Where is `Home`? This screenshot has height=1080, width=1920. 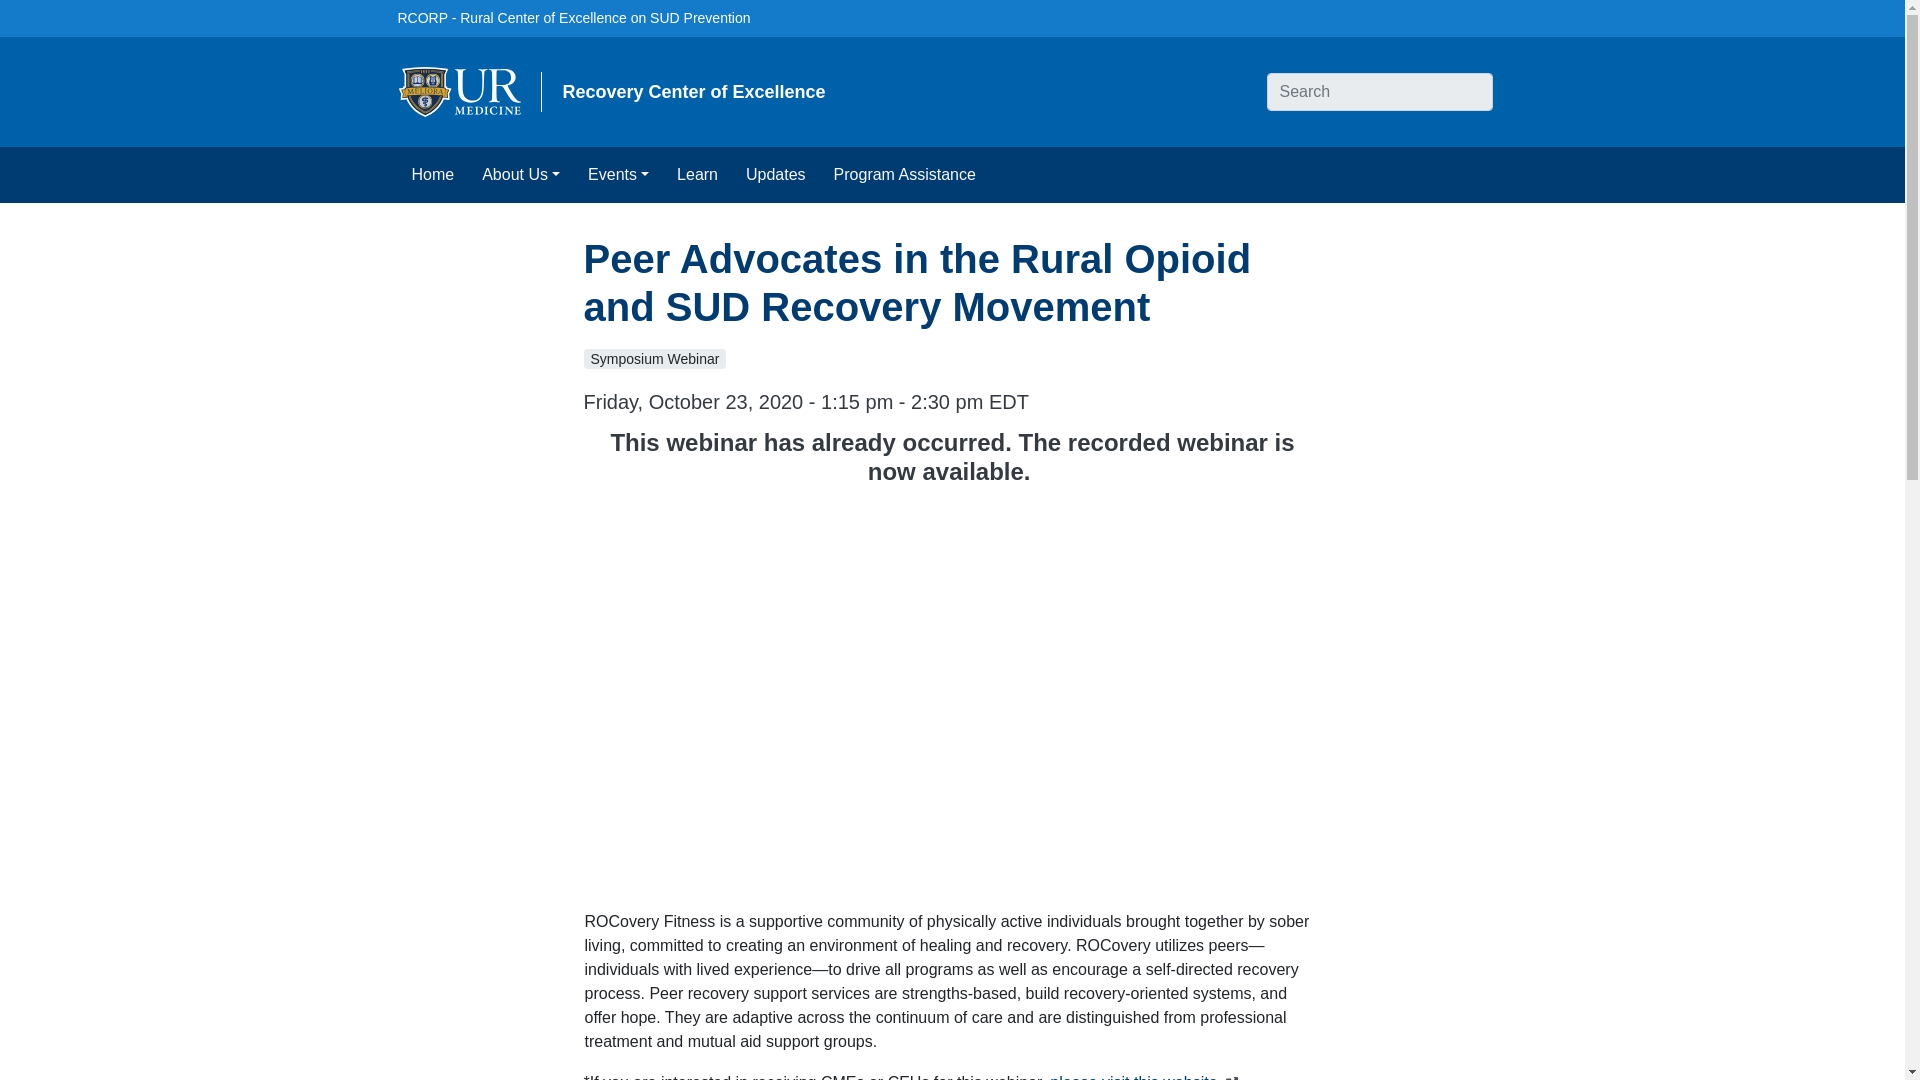
Home is located at coordinates (432, 174).